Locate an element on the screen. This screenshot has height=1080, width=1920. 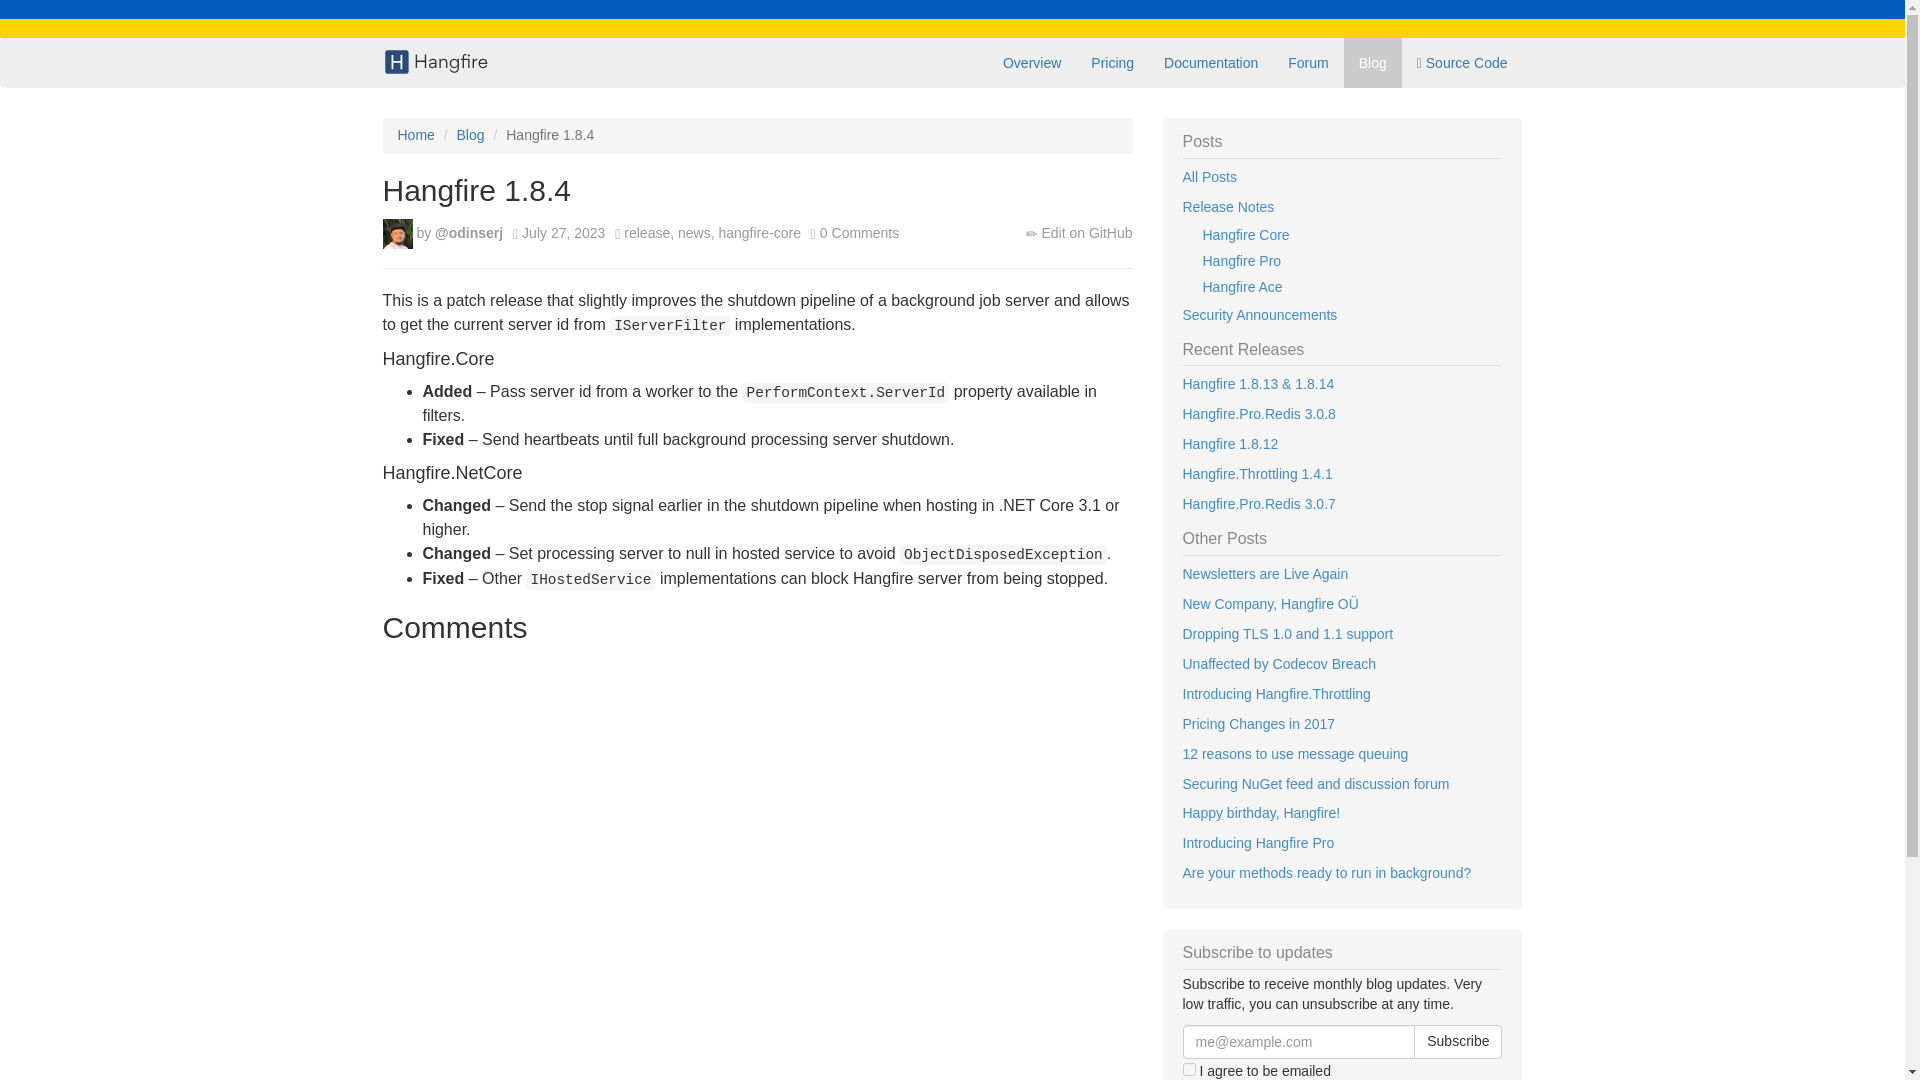
Pricing Changes in 2017 is located at coordinates (1342, 724).